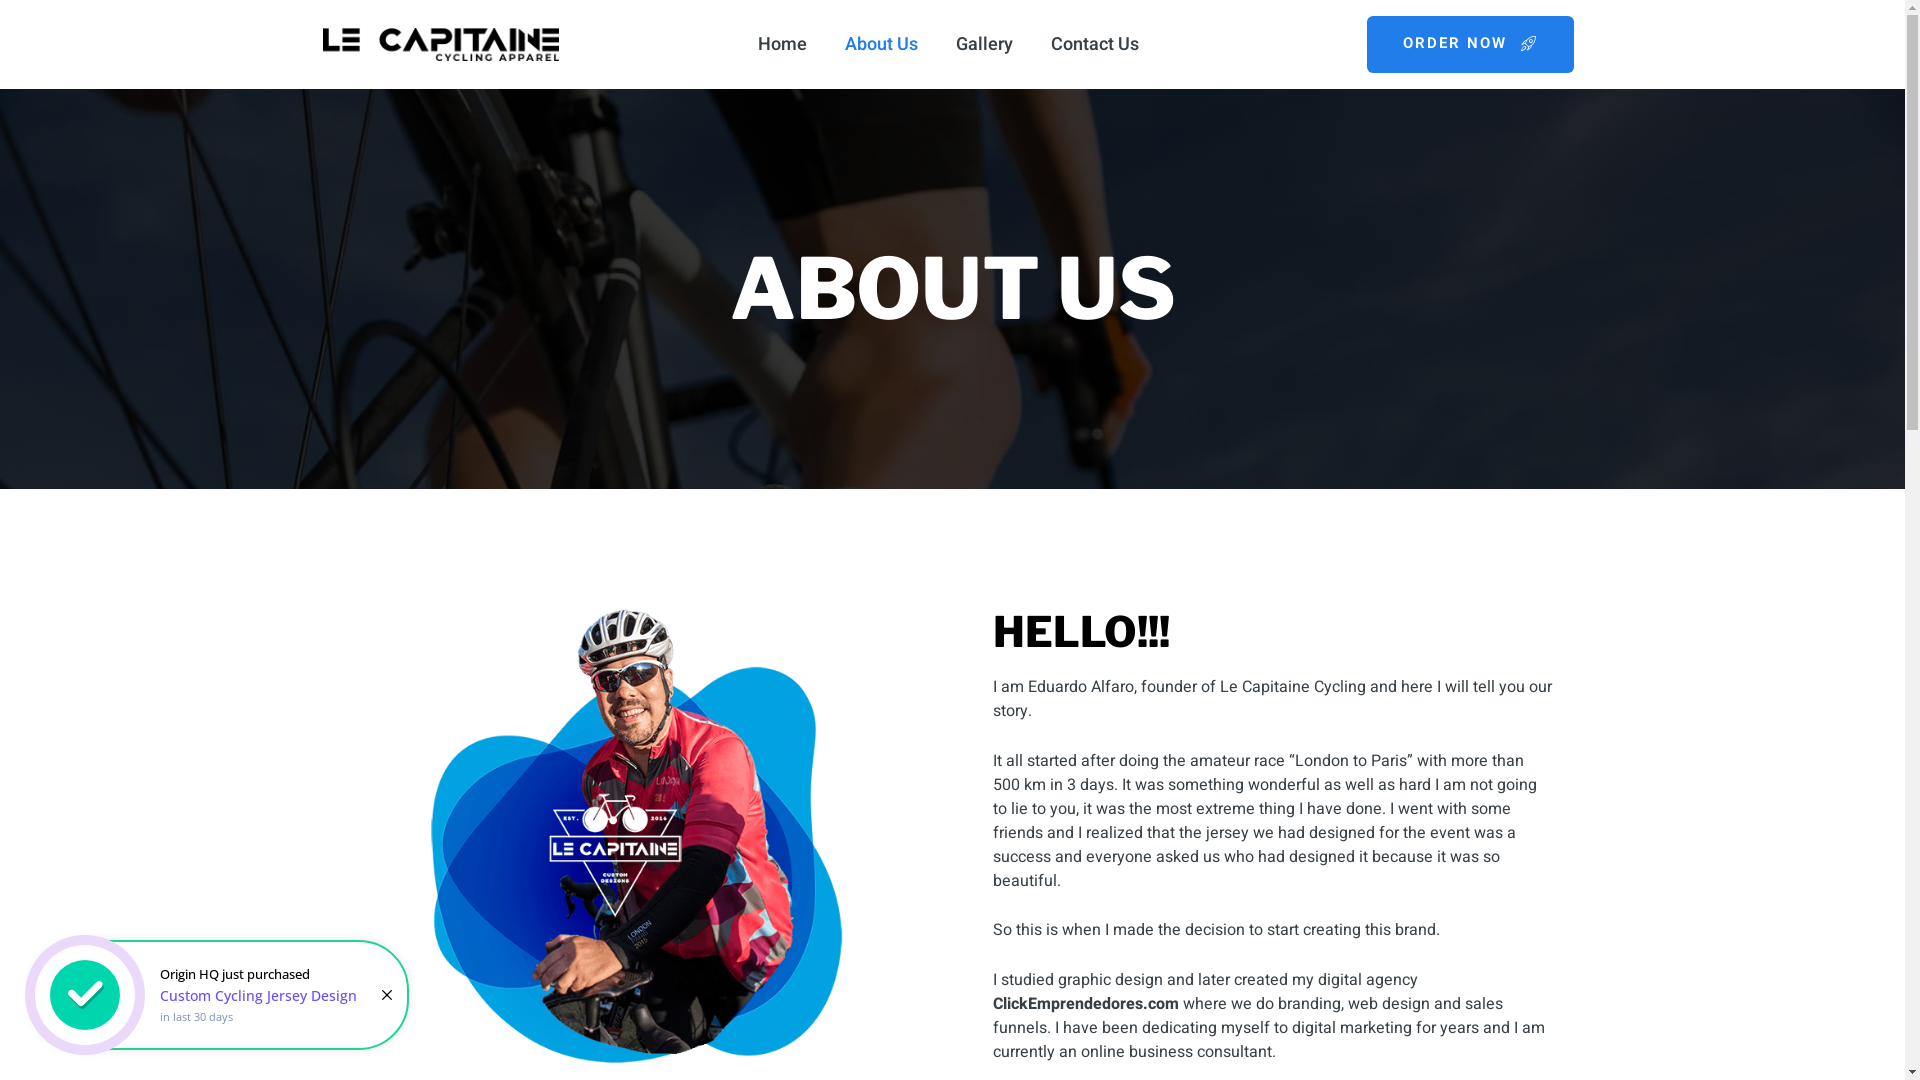  Describe the element at coordinates (1095, 44) in the screenshot. I see `Contact Us` at that location.